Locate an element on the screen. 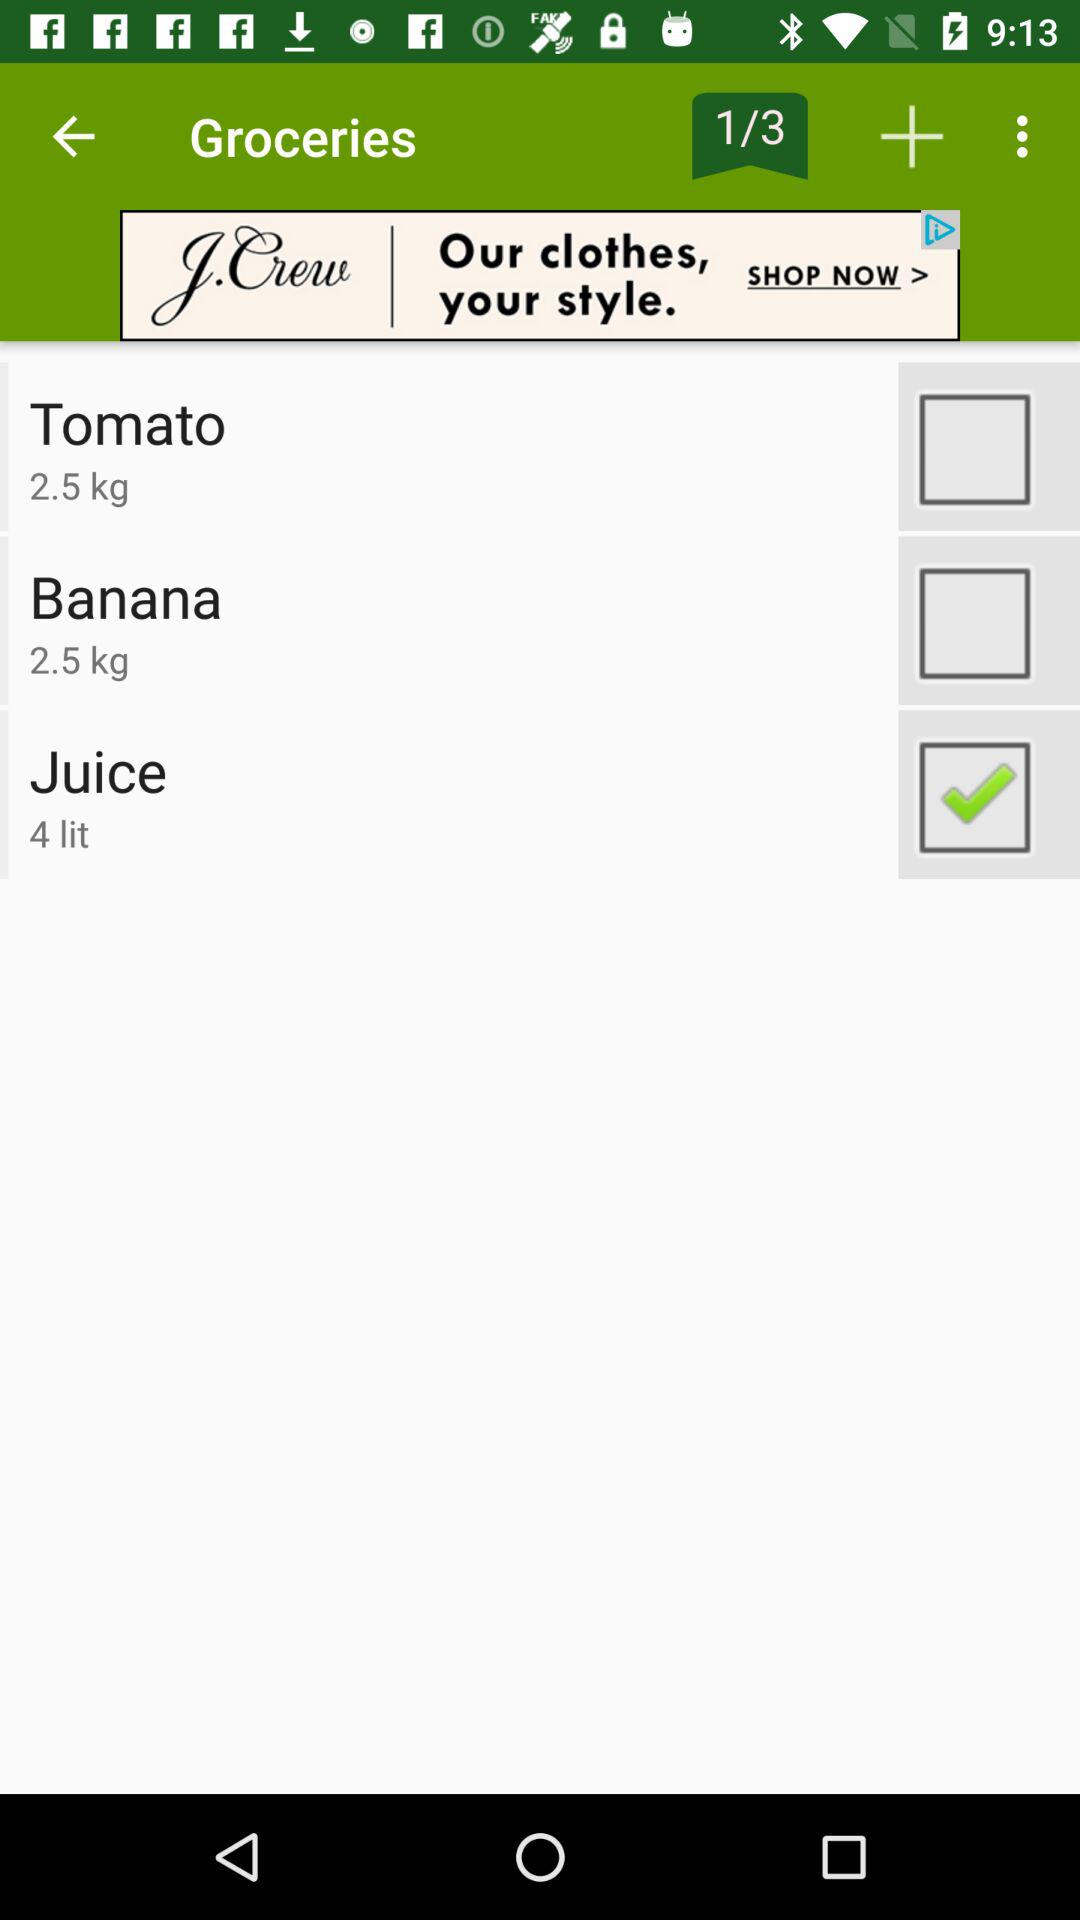  go to advertisement is located at coordinates (540, 276).